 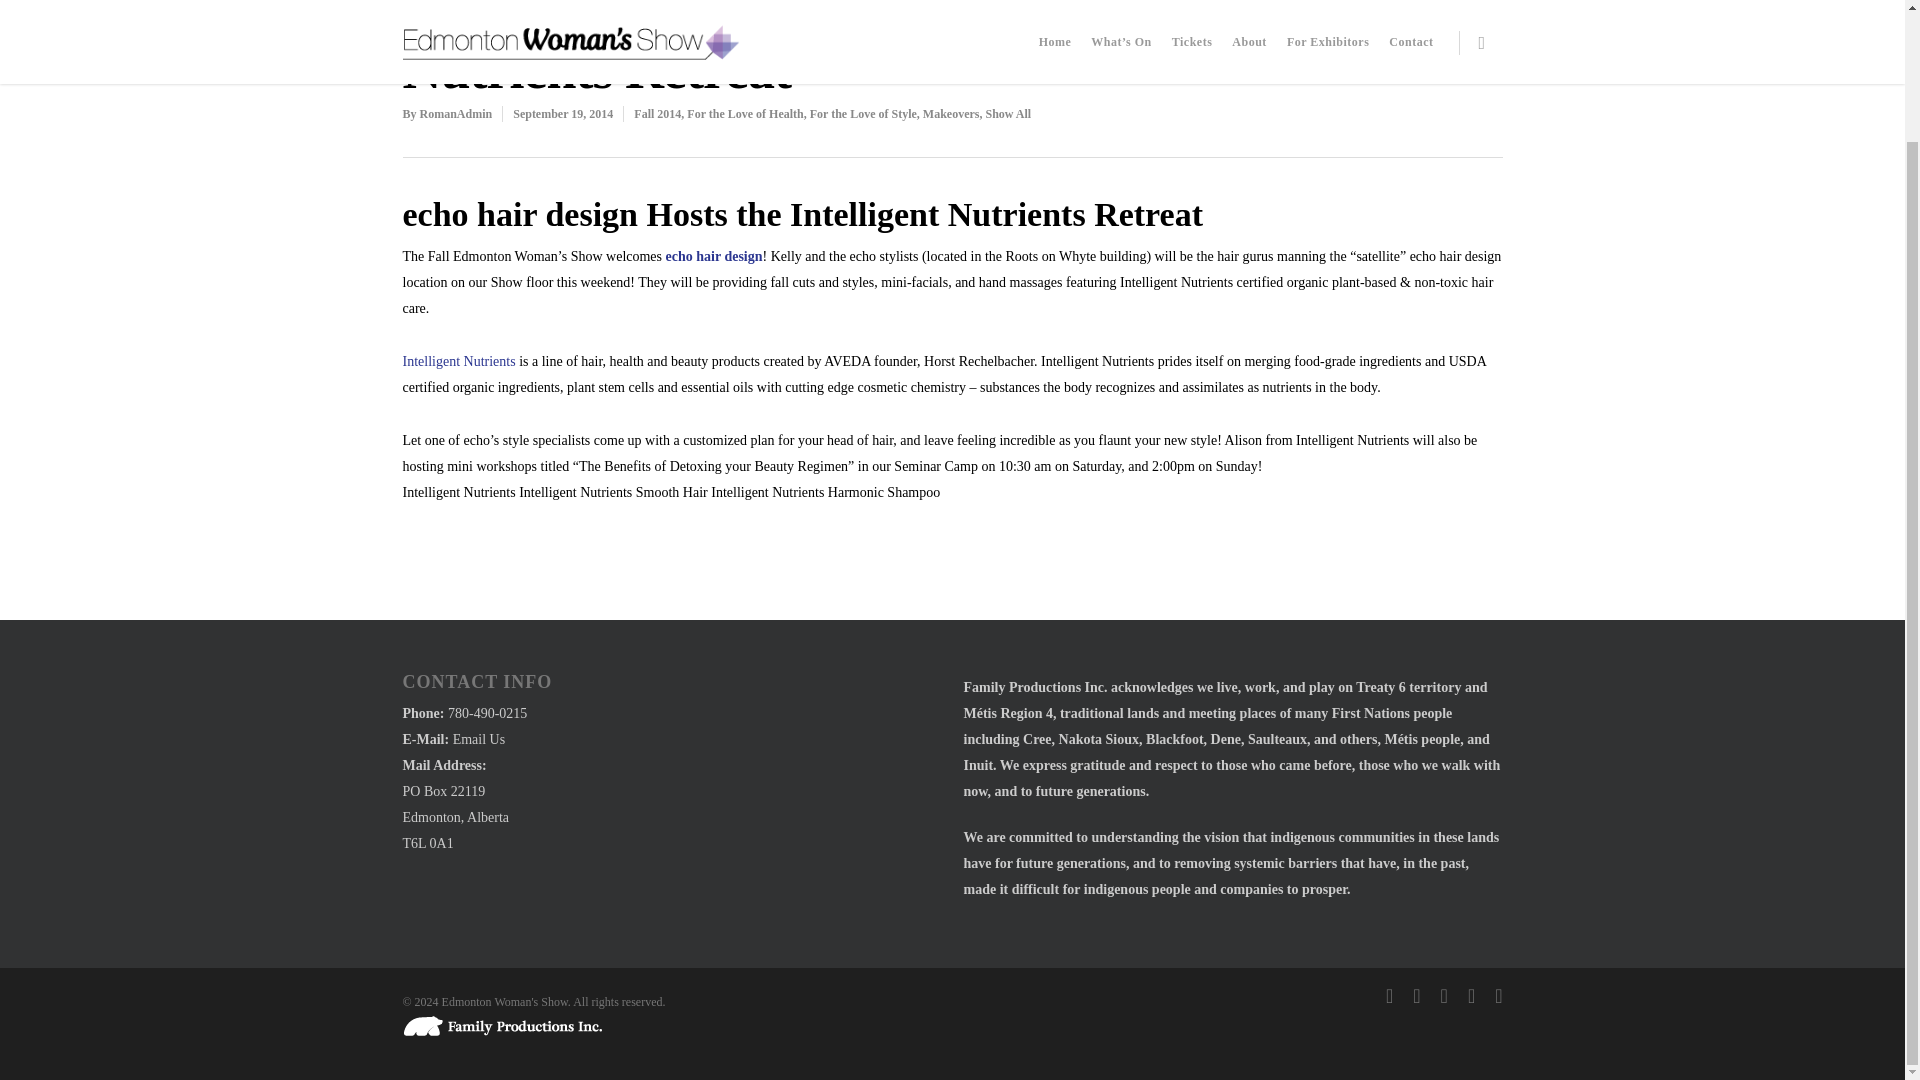 What do you see at coordinates (456, 113) in the screenshot?
I see `Posts by RomanAdmin` at bounding box center [456, 113].